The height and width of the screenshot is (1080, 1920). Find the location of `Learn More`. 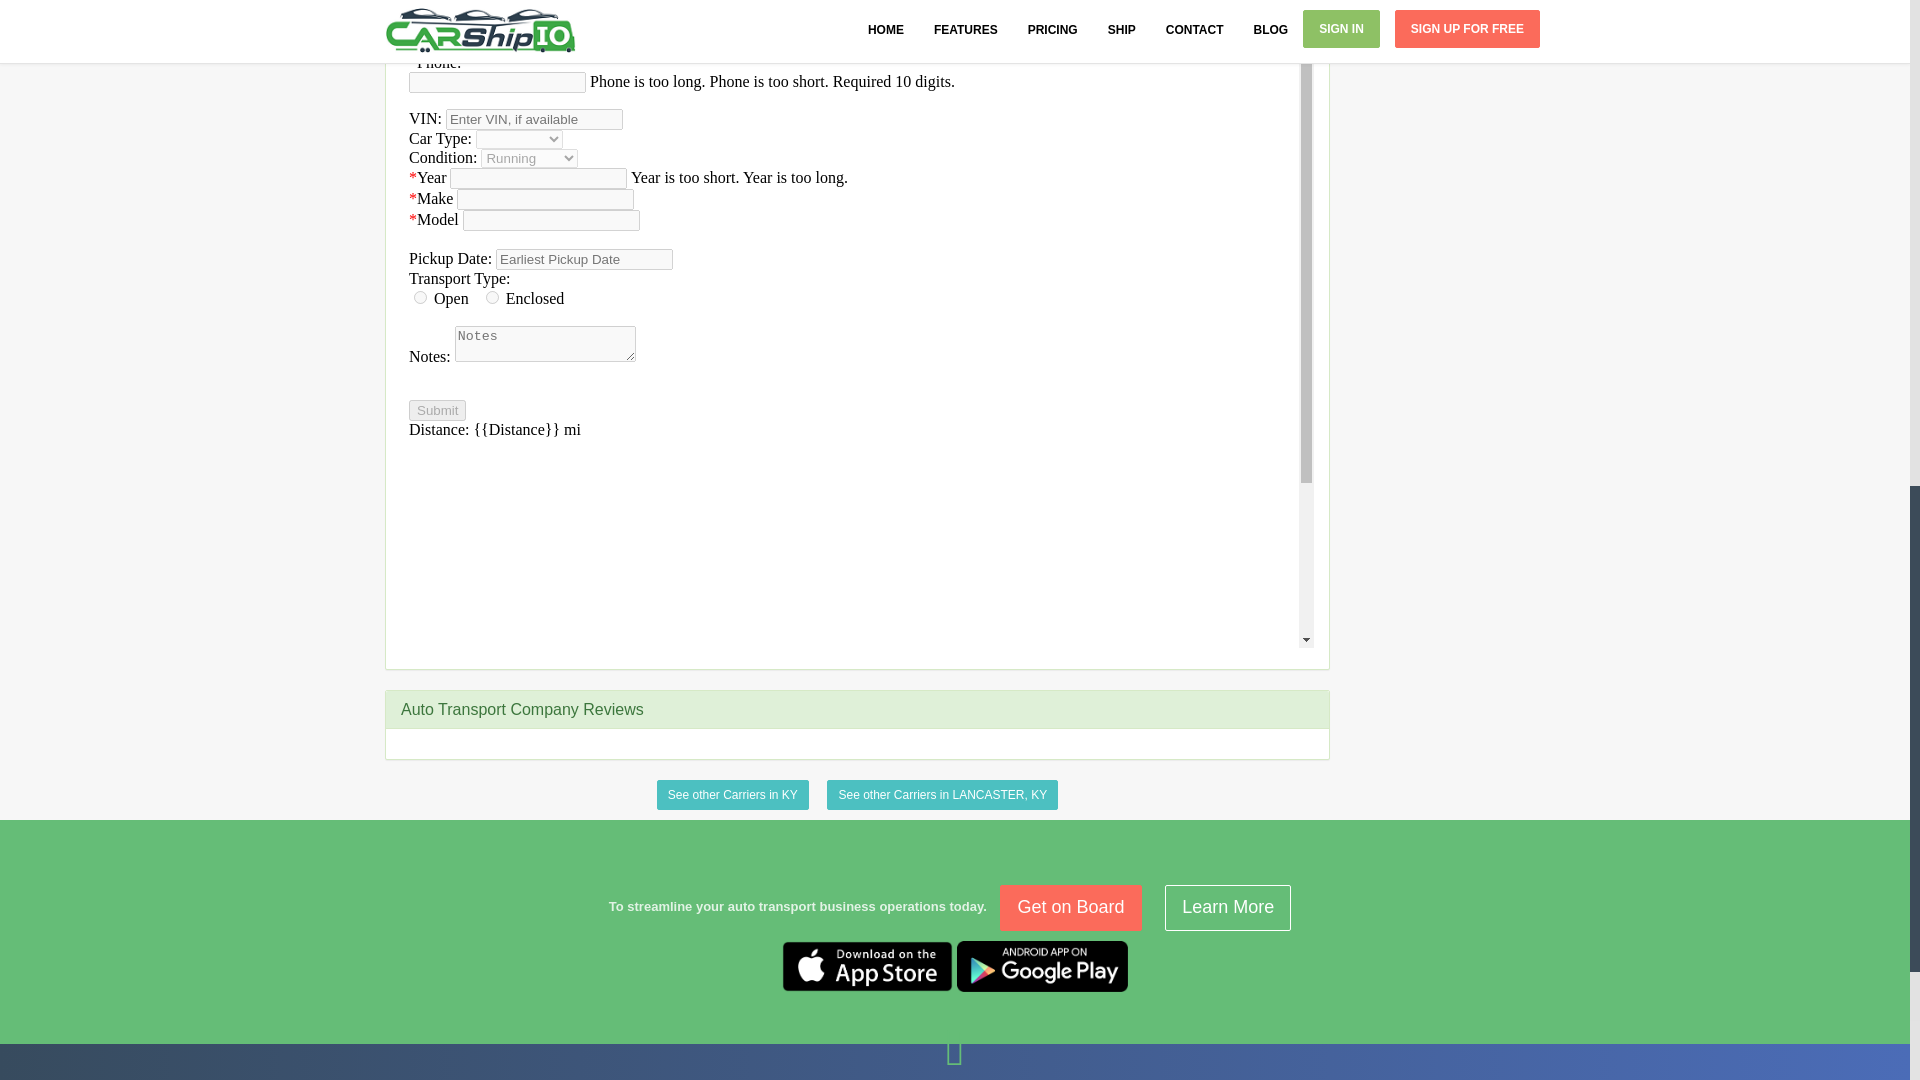

Learn More is located at coordinates (1228, 907).